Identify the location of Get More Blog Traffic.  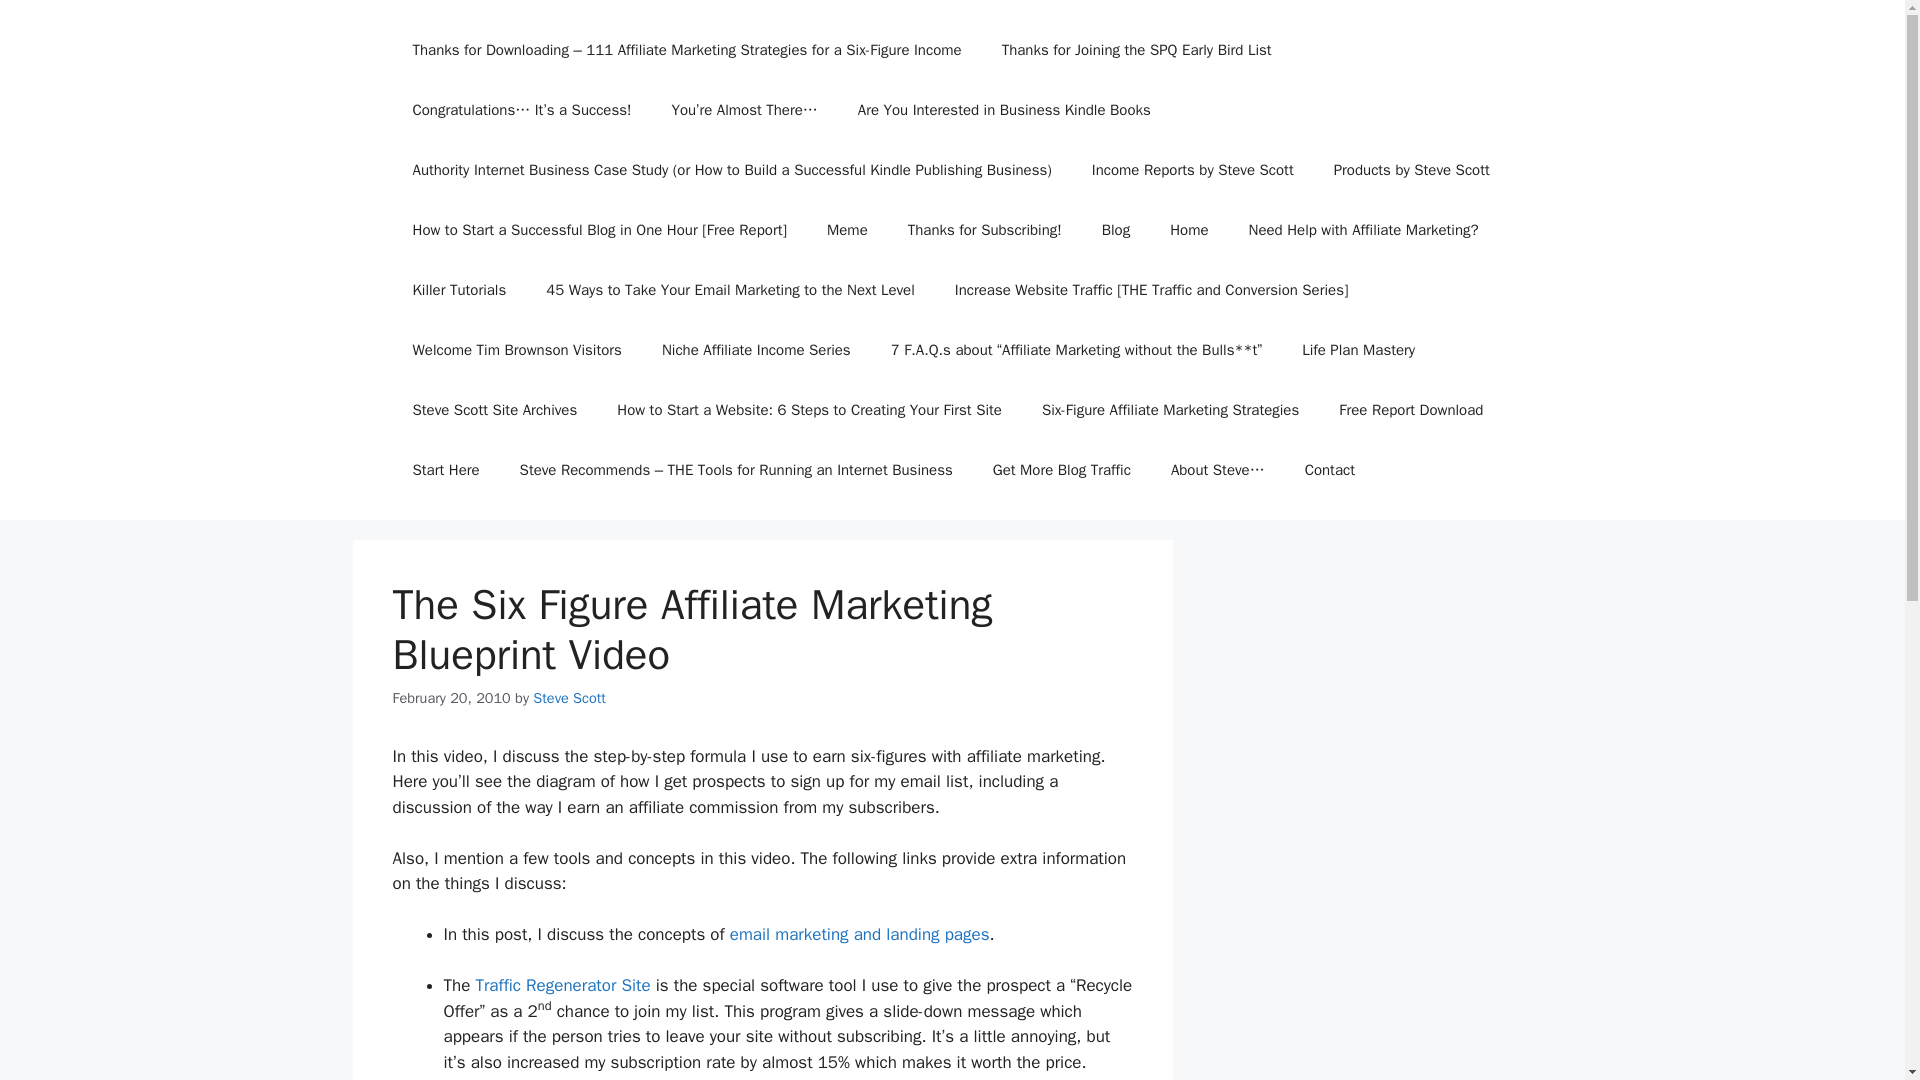
(1062, 470).